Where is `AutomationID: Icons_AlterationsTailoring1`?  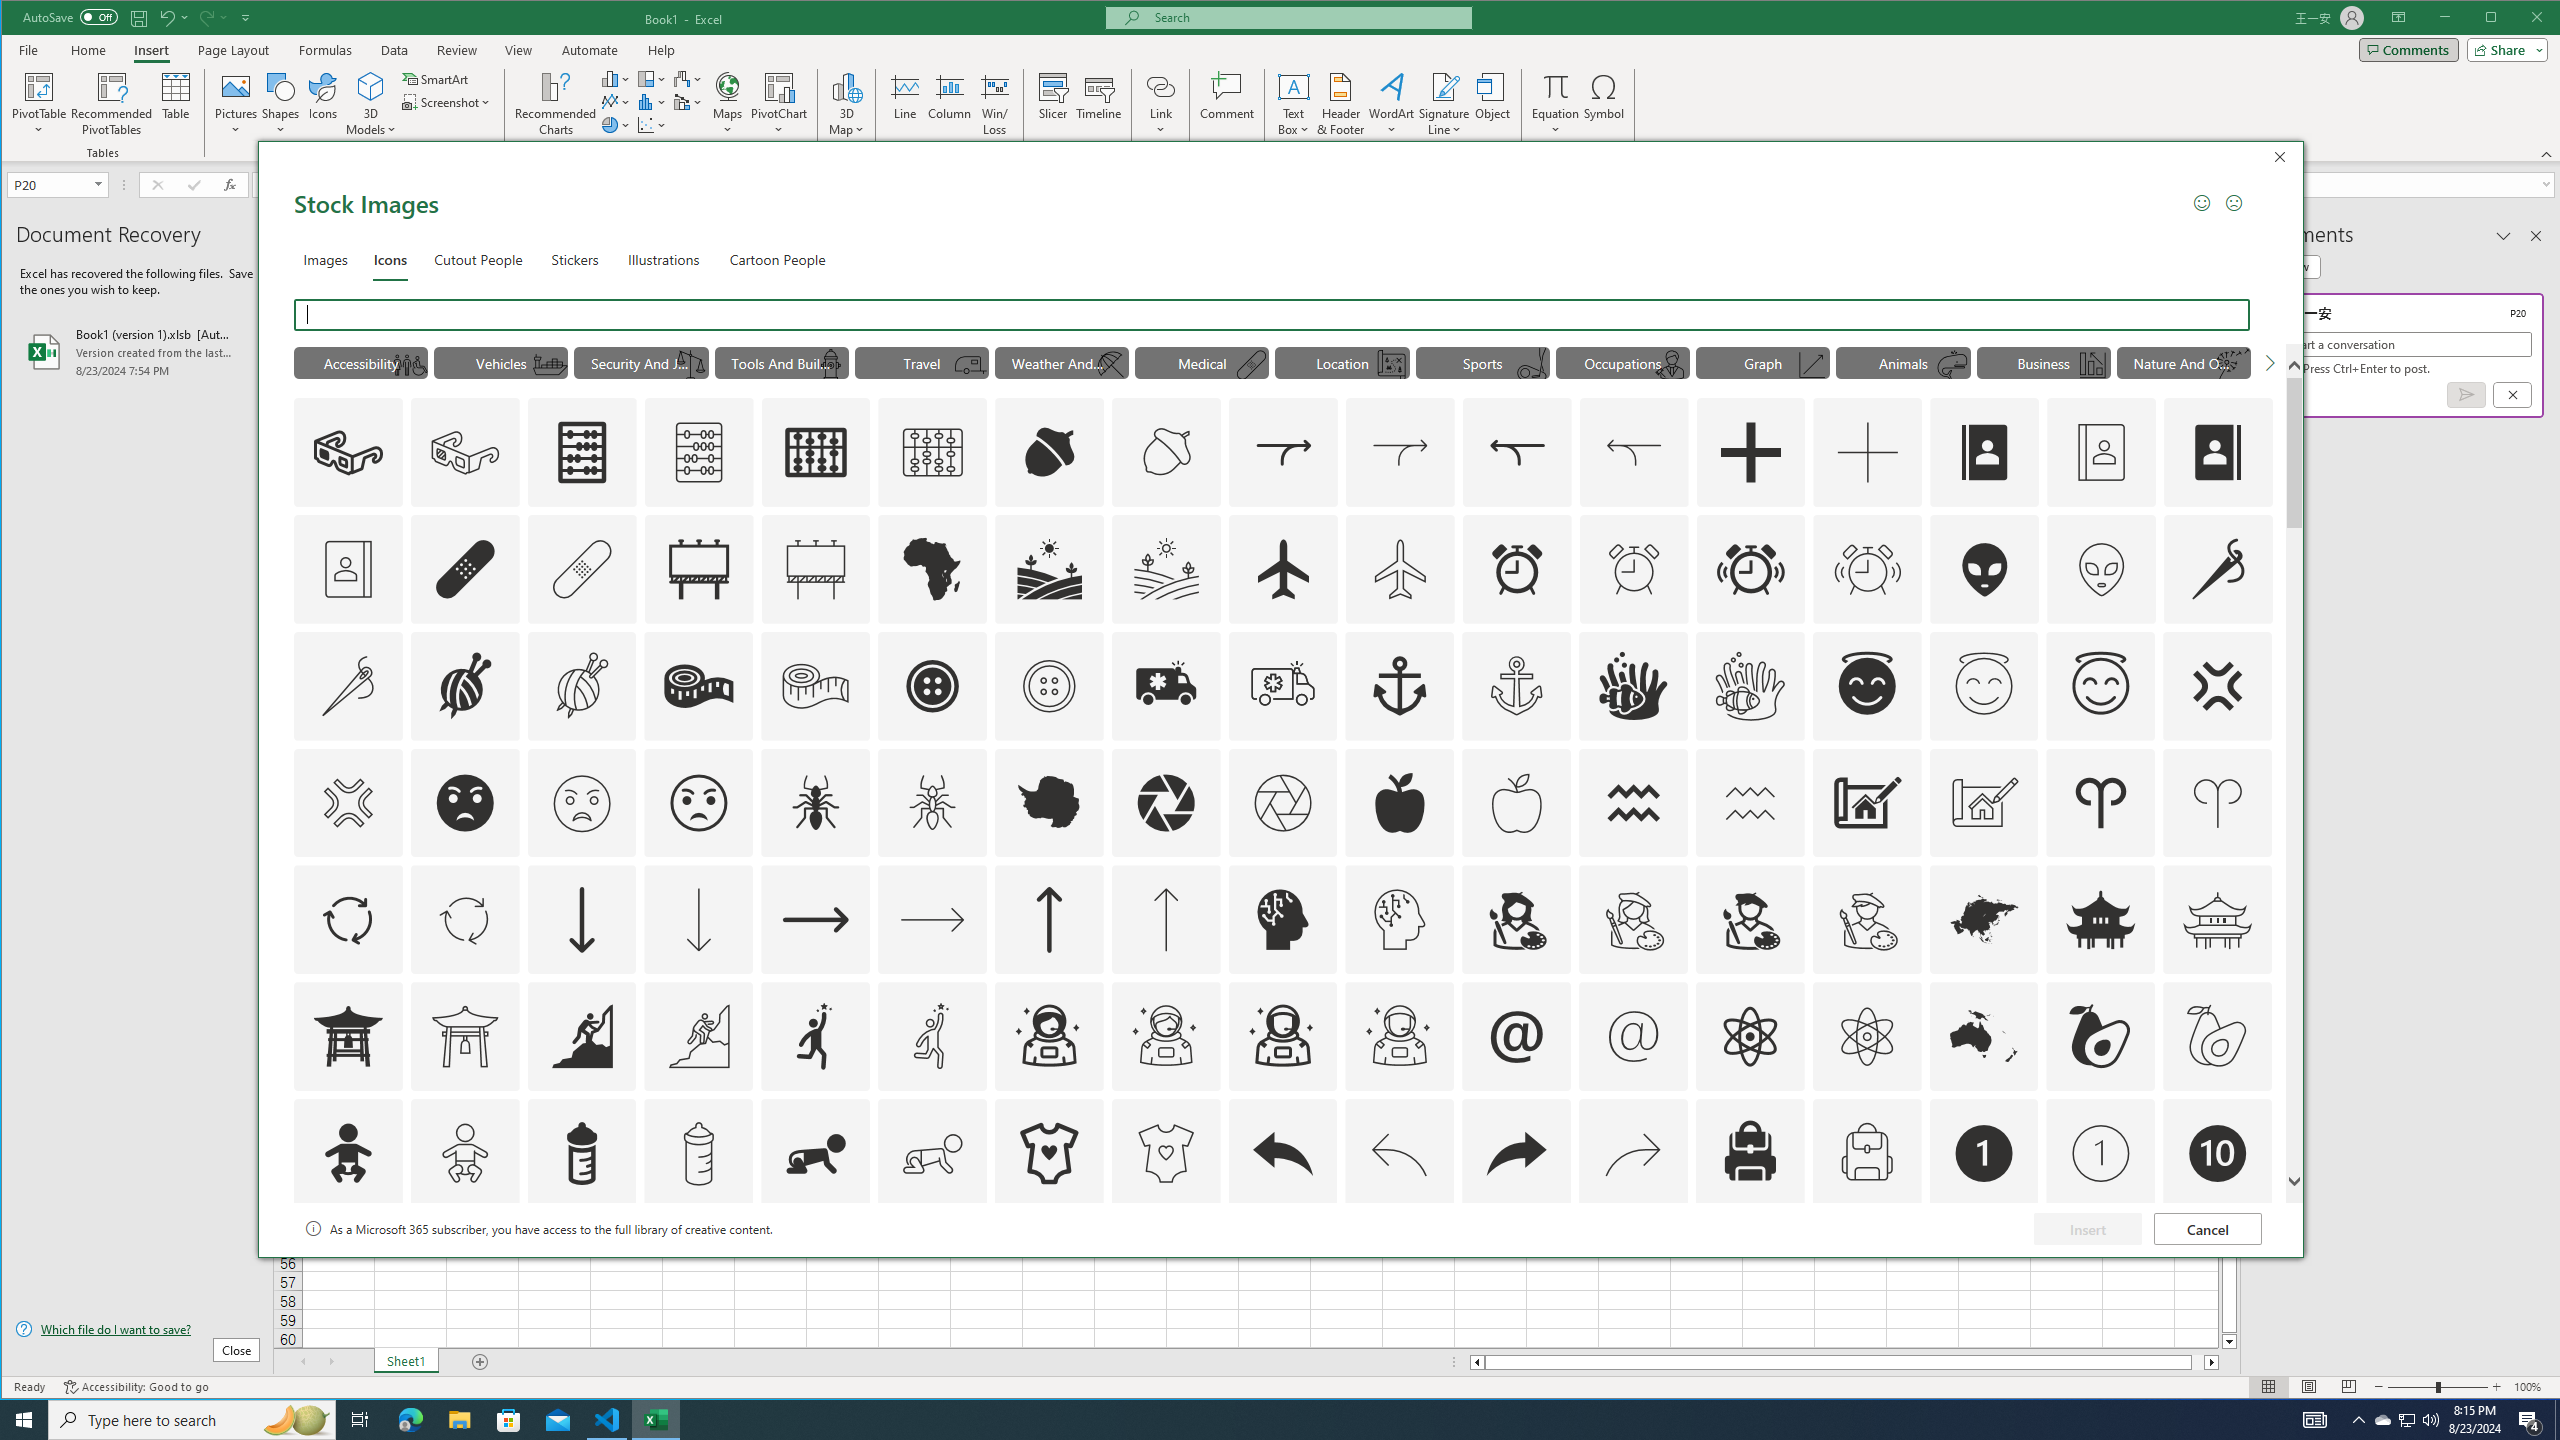 AutomationID: Icons_AlterationsTailoring1 is located at coordinates (466, 685).